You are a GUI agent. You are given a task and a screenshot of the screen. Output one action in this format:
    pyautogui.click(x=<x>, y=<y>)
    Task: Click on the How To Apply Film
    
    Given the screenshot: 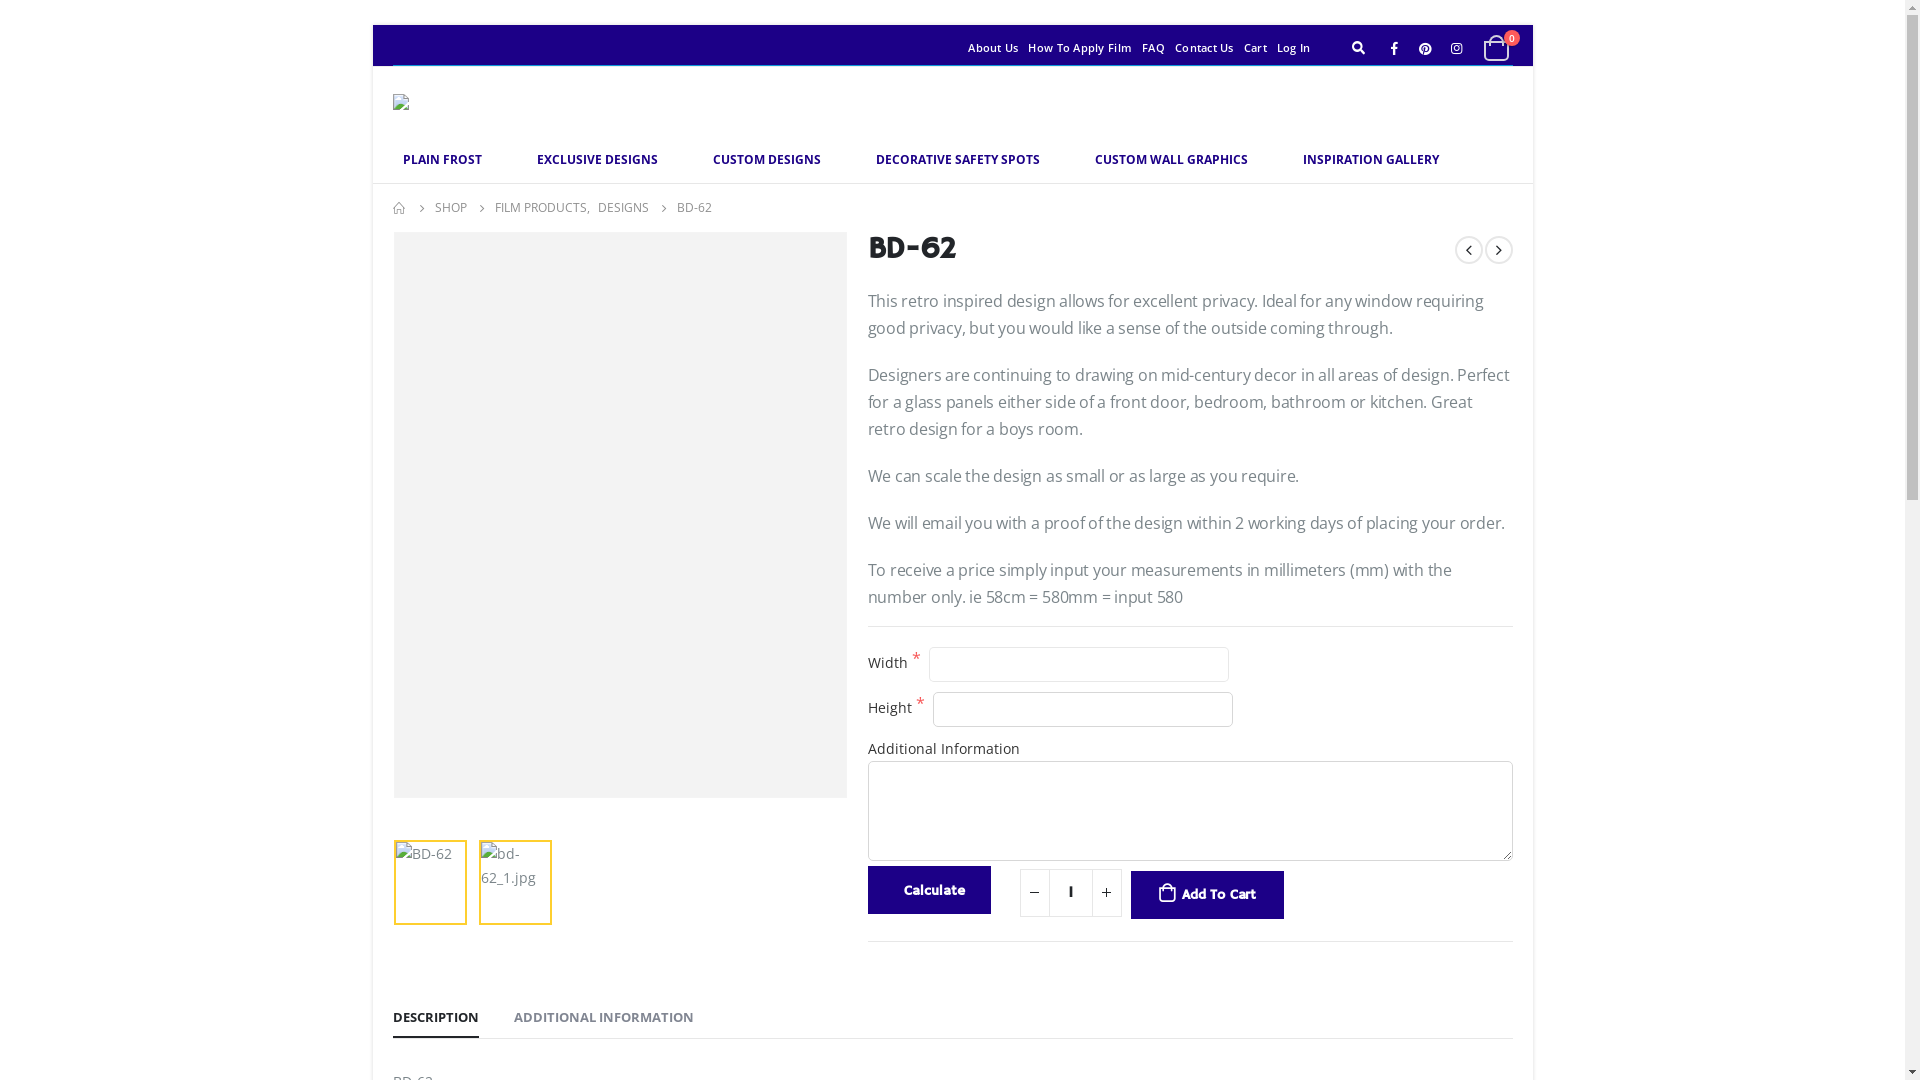 What is the action you would take?
    pyautogui.click(x=1080, y=48)
    